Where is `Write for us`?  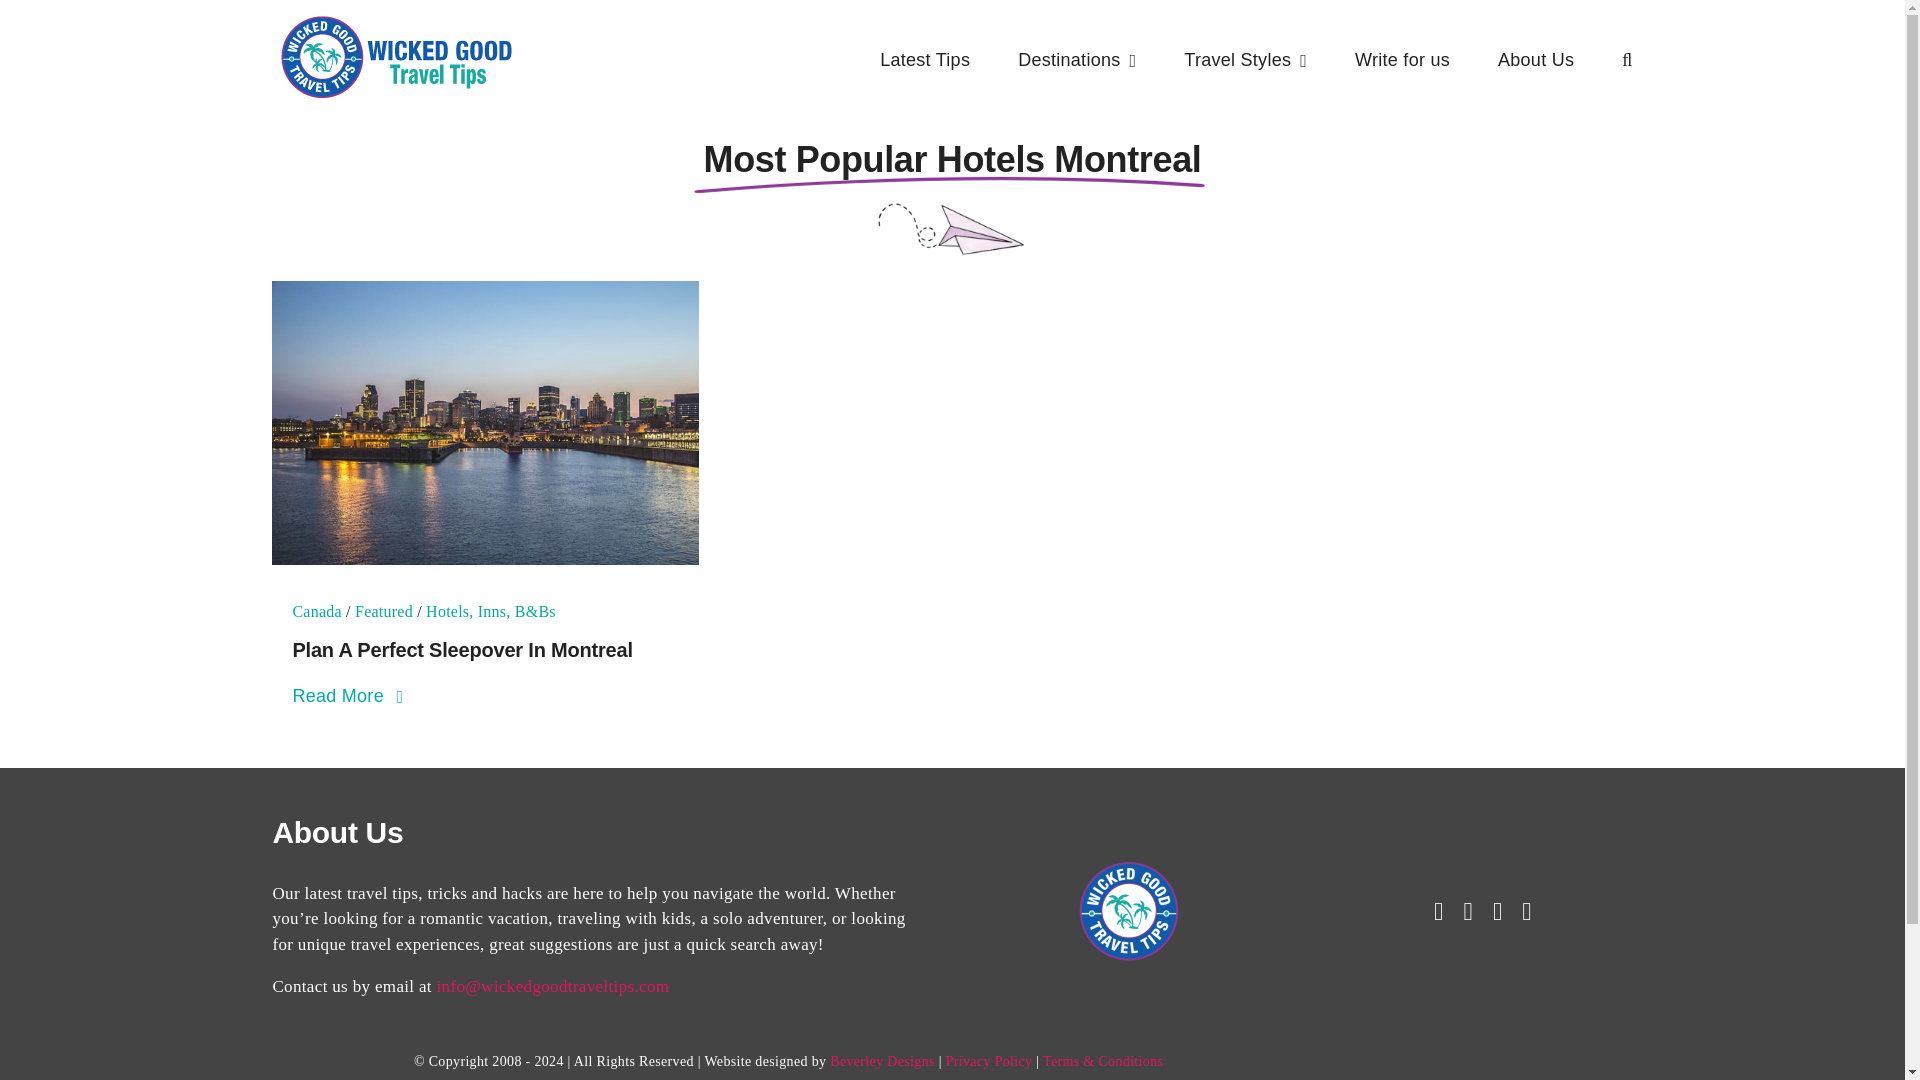
Write for us is located at coordinates (1402, 60).